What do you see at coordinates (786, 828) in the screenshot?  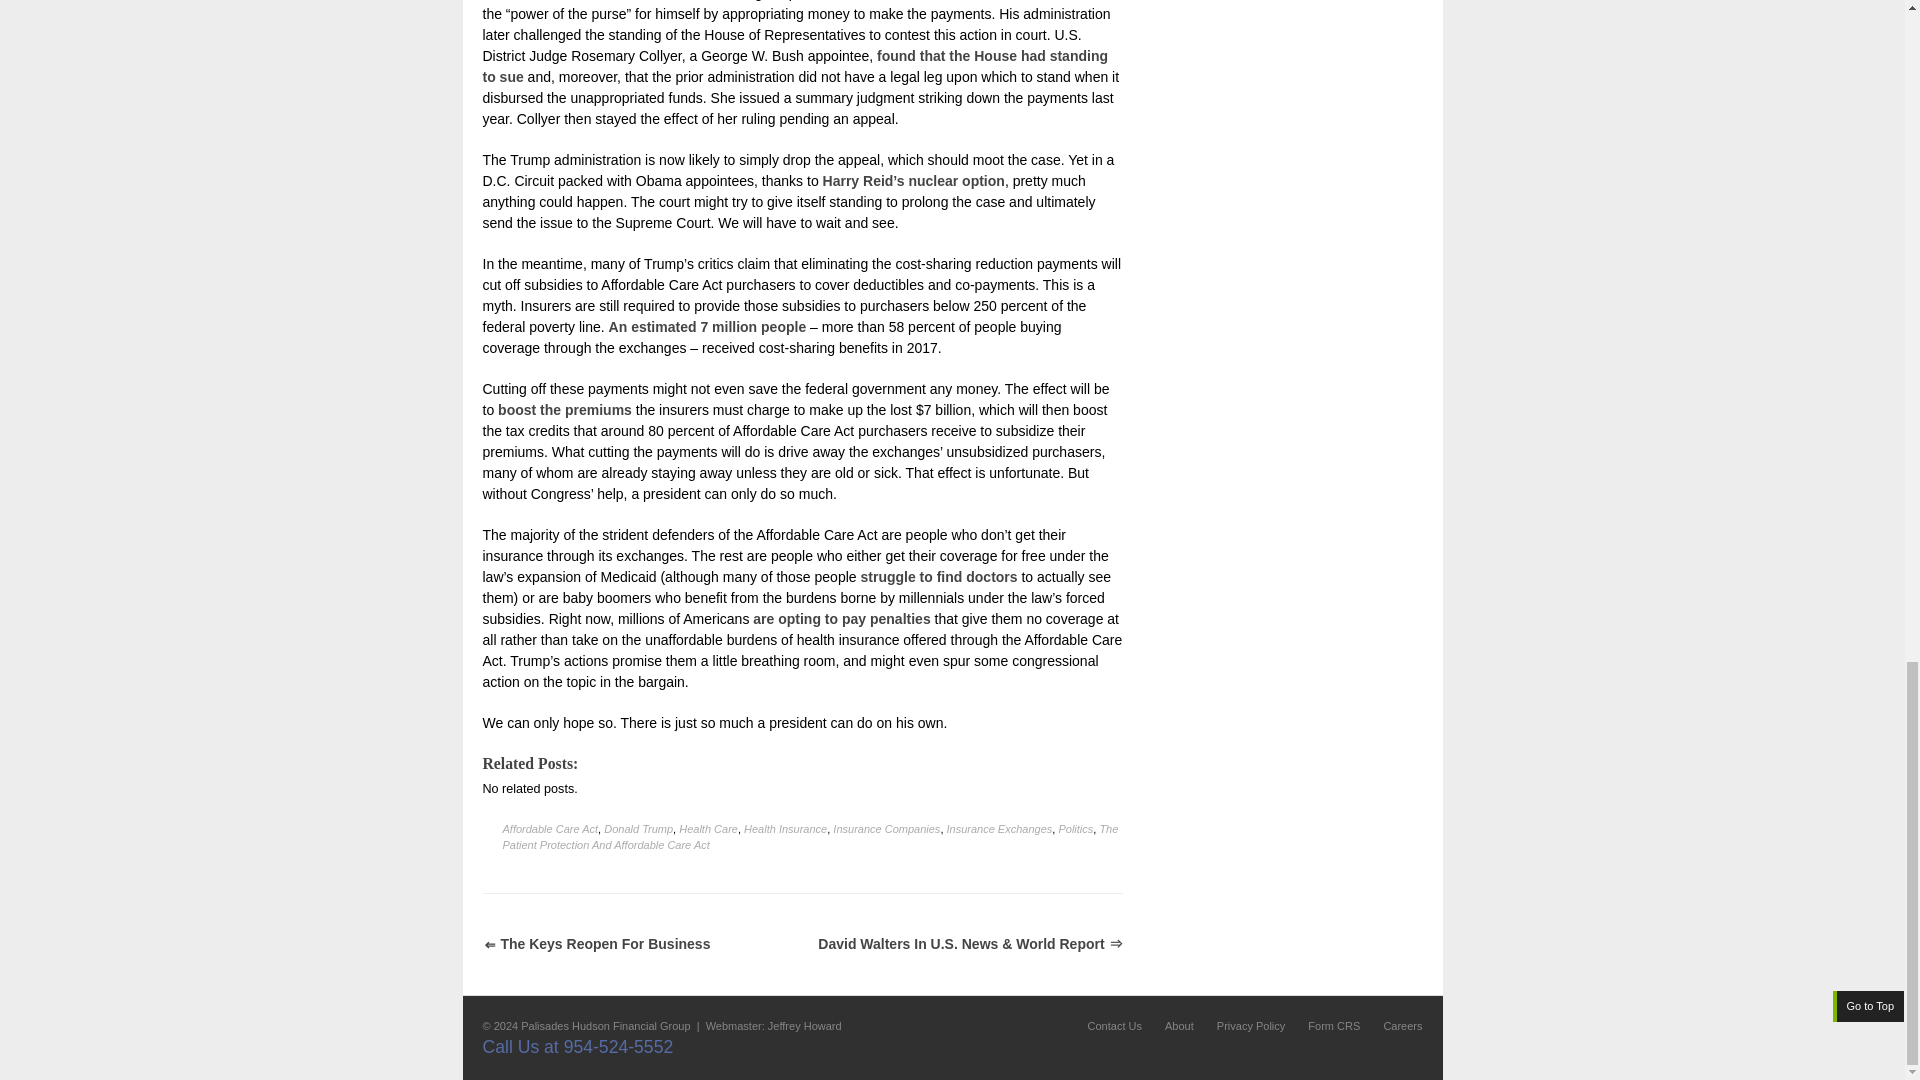 I see `Health Insurance` at bounding box center [786, 828].